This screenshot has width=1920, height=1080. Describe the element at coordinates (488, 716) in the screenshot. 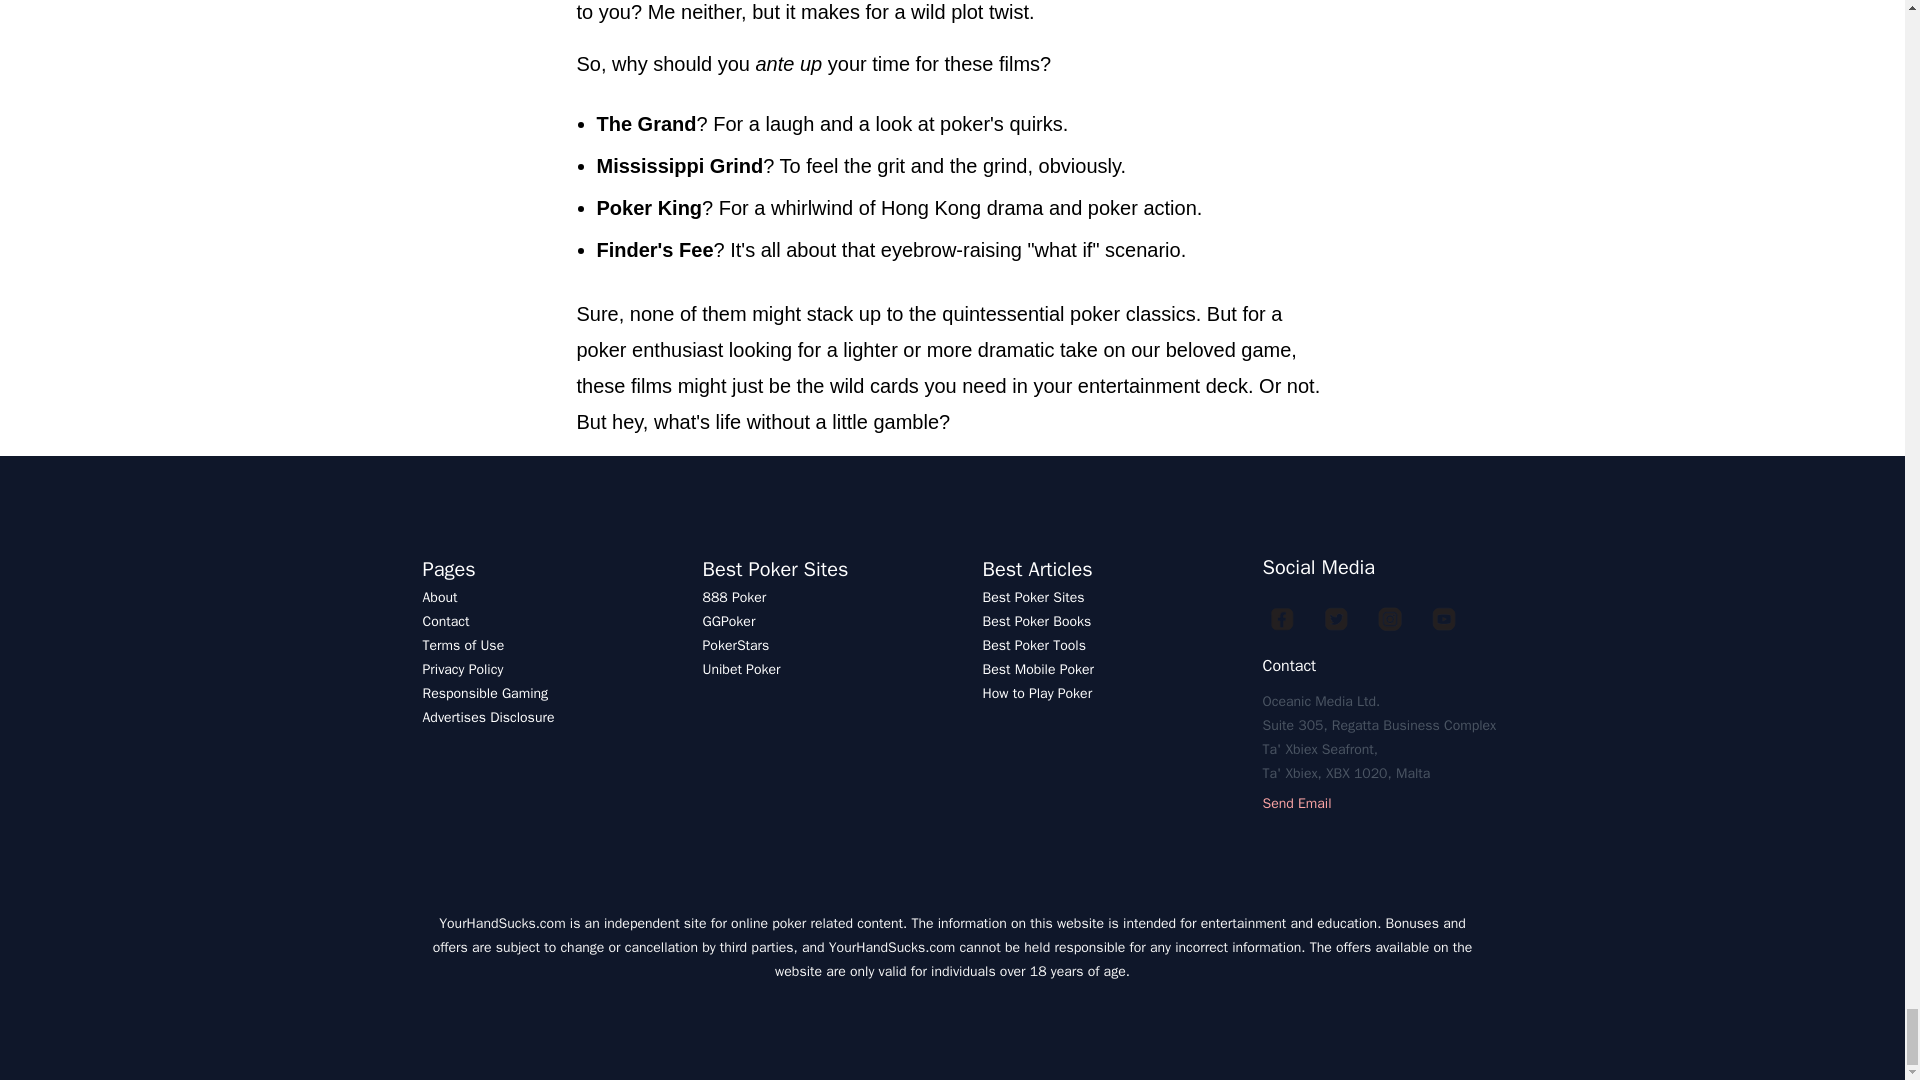

I see `Advertises Disclosure` at that location.